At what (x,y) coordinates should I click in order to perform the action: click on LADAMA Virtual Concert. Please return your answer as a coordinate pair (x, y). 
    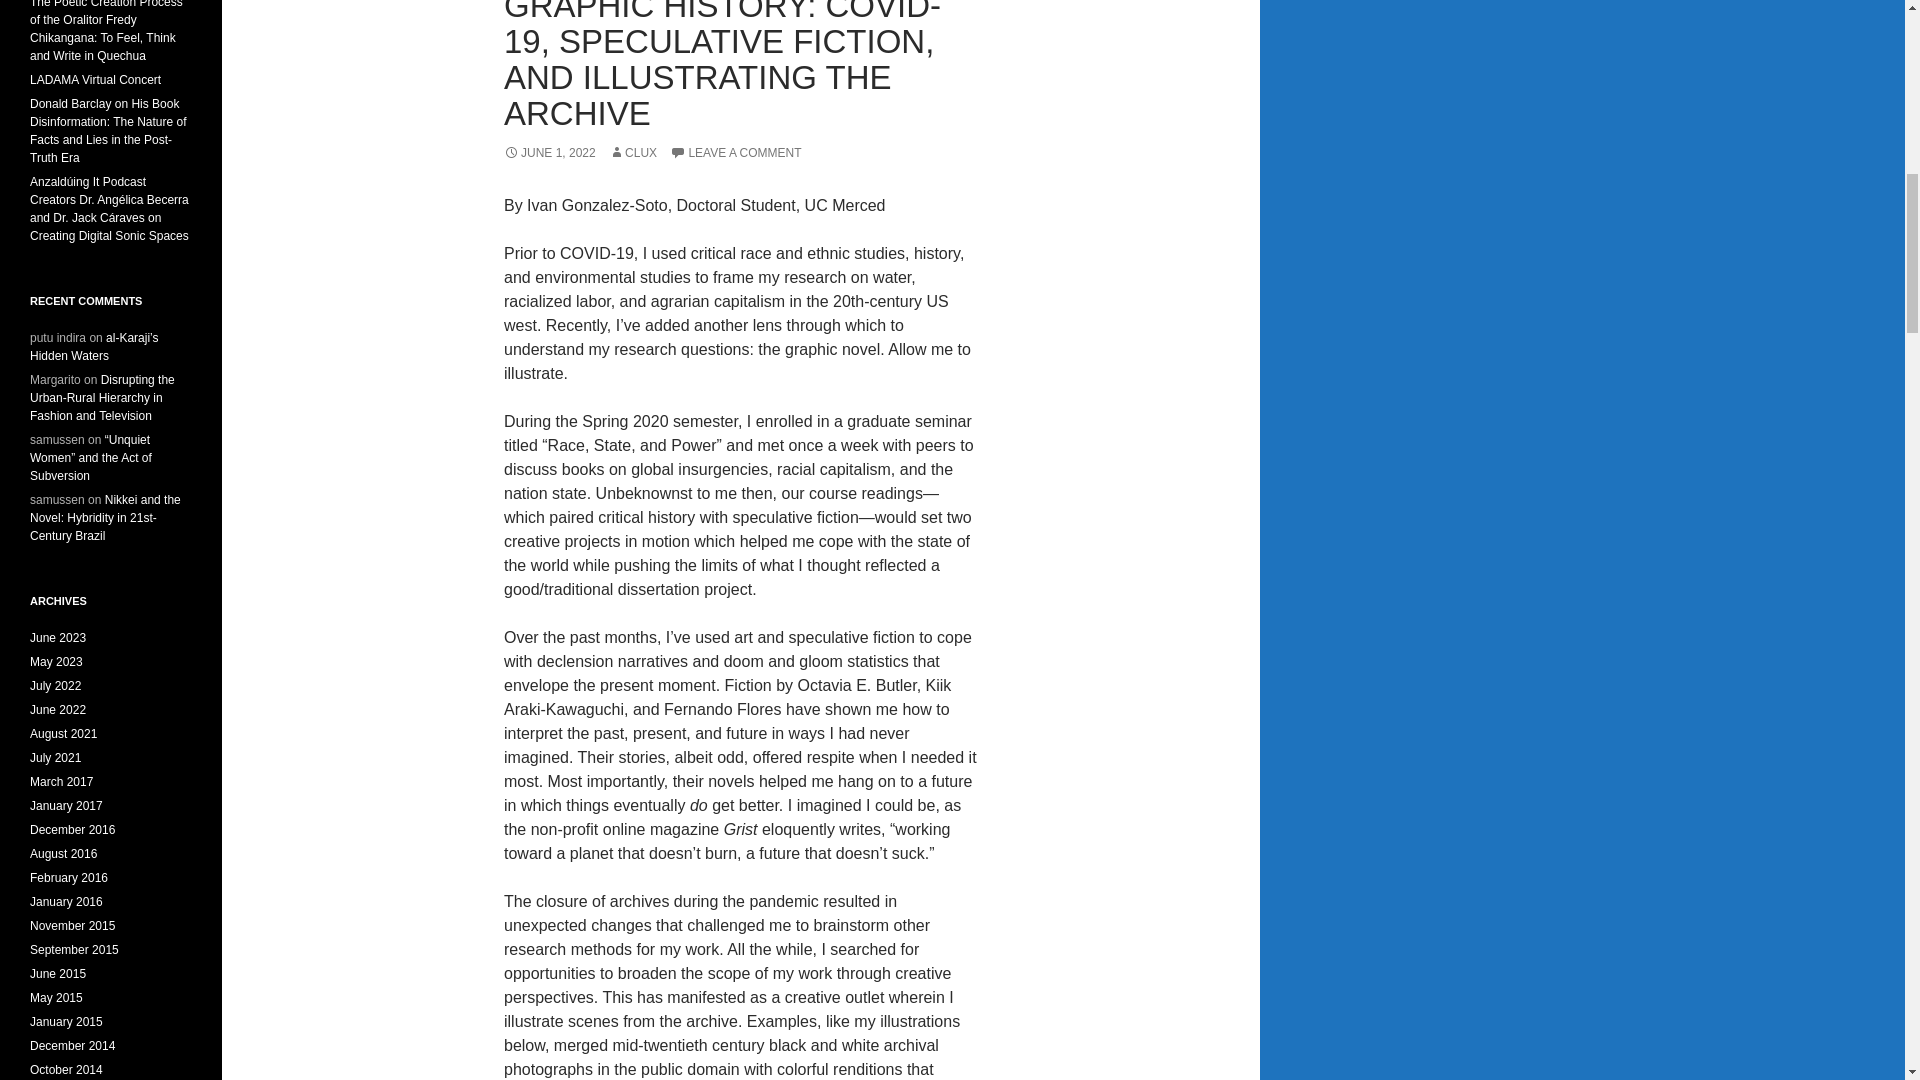
    Looking at the image, I should click on (96, 80).